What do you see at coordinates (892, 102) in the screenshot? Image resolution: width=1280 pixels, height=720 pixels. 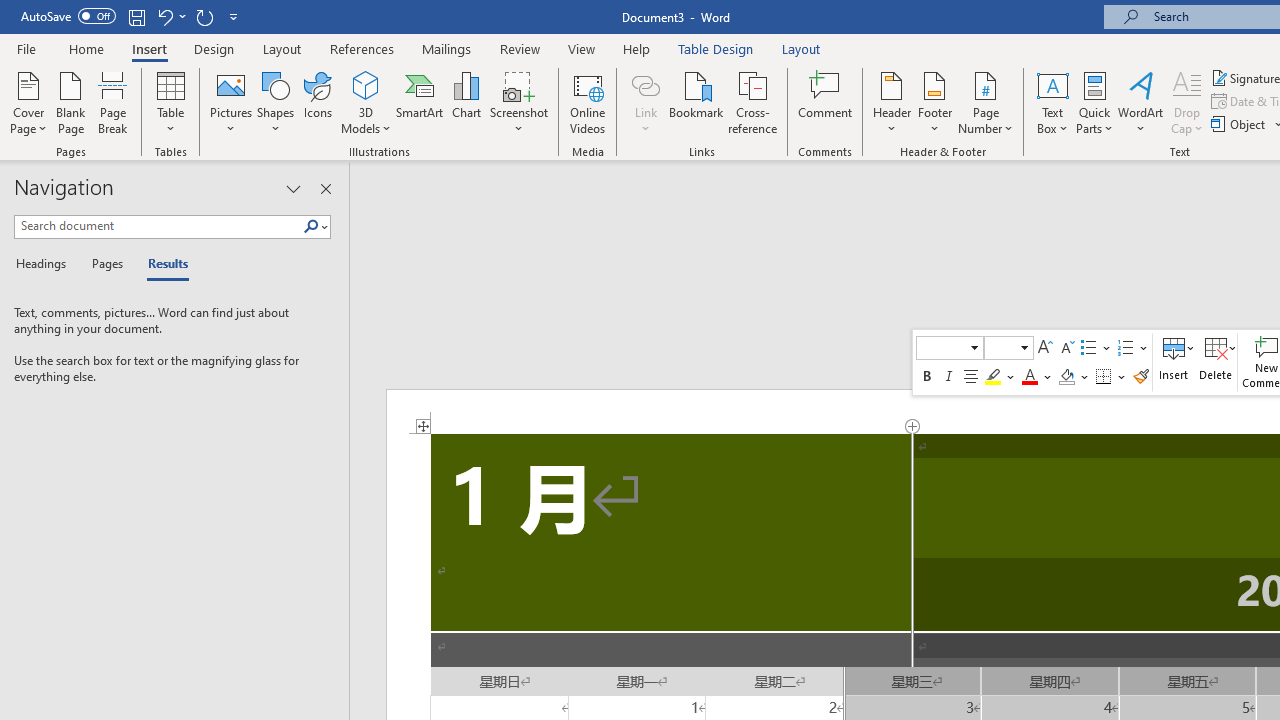 I see `Header` at bounding box center [892, 102].